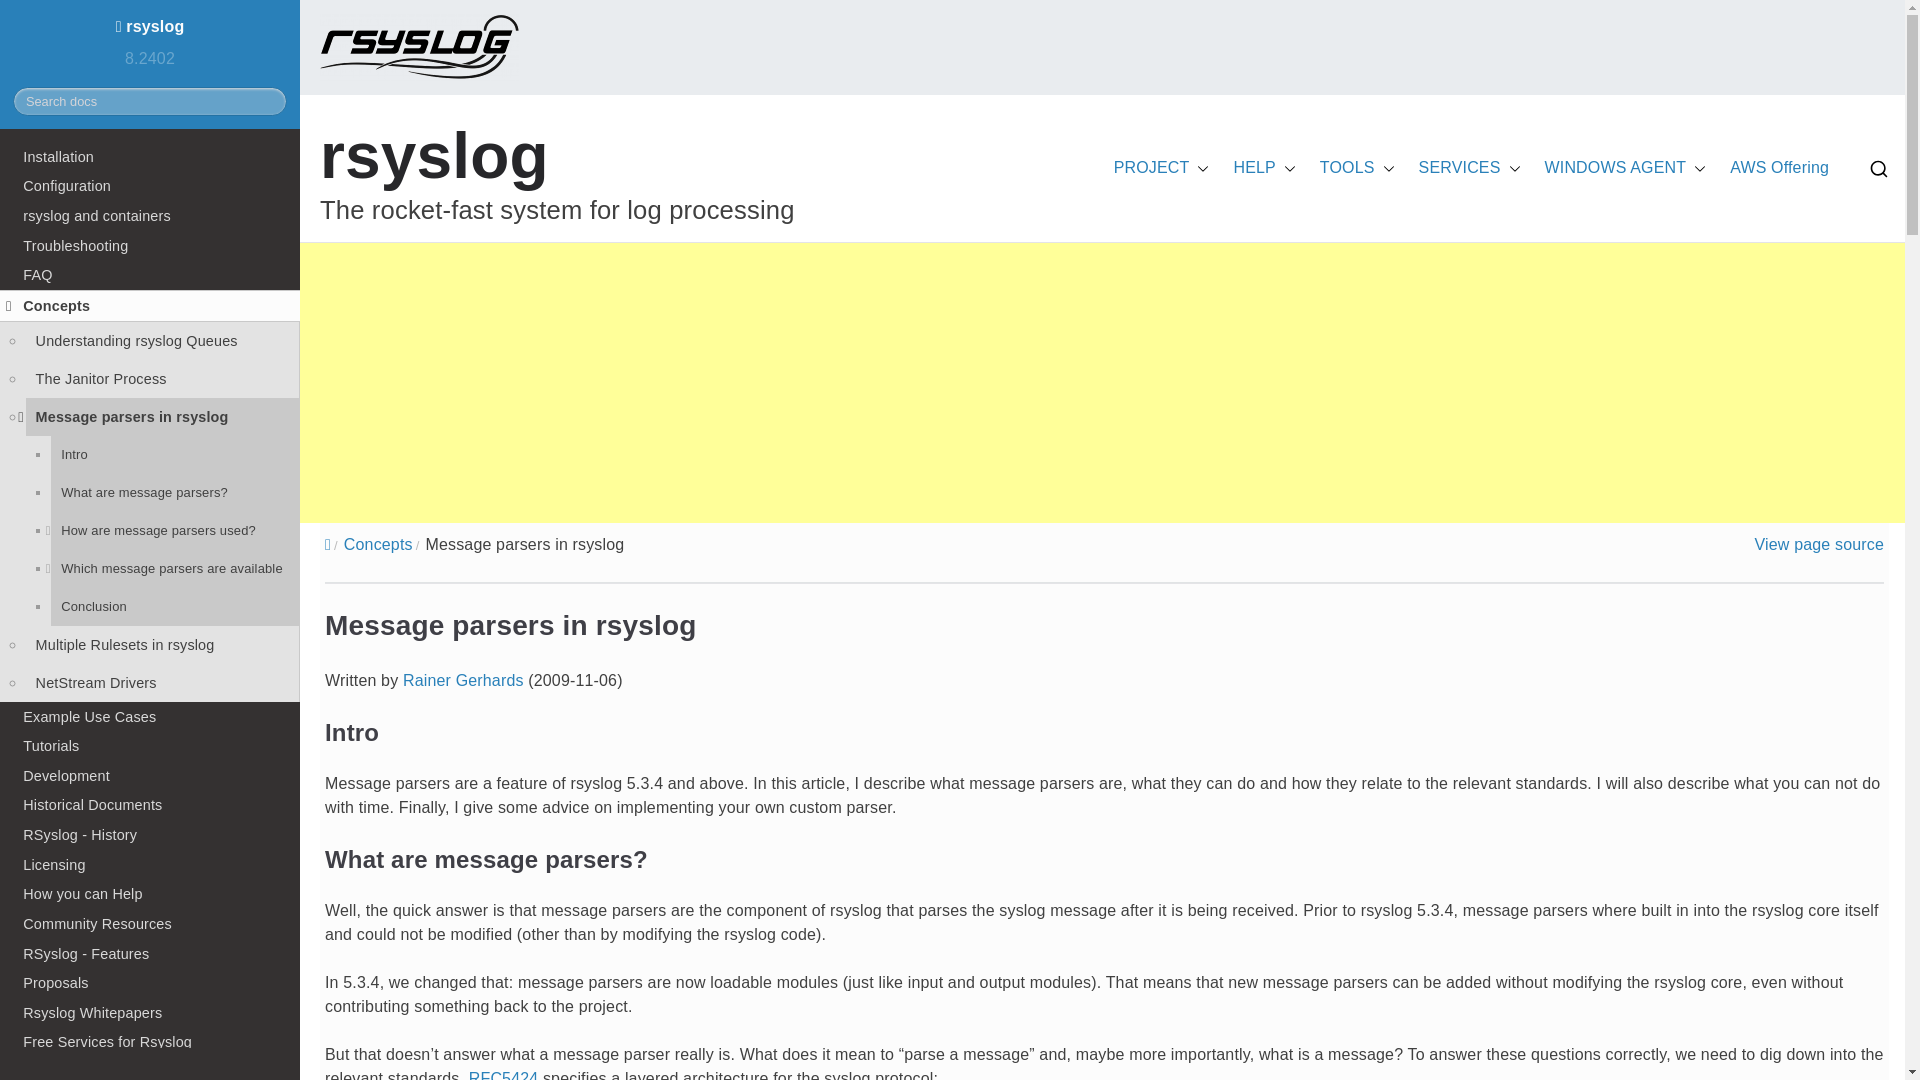 The width and height of the screenshot is (1920, 1080). I want to click on HELP, so click(1263, 168).